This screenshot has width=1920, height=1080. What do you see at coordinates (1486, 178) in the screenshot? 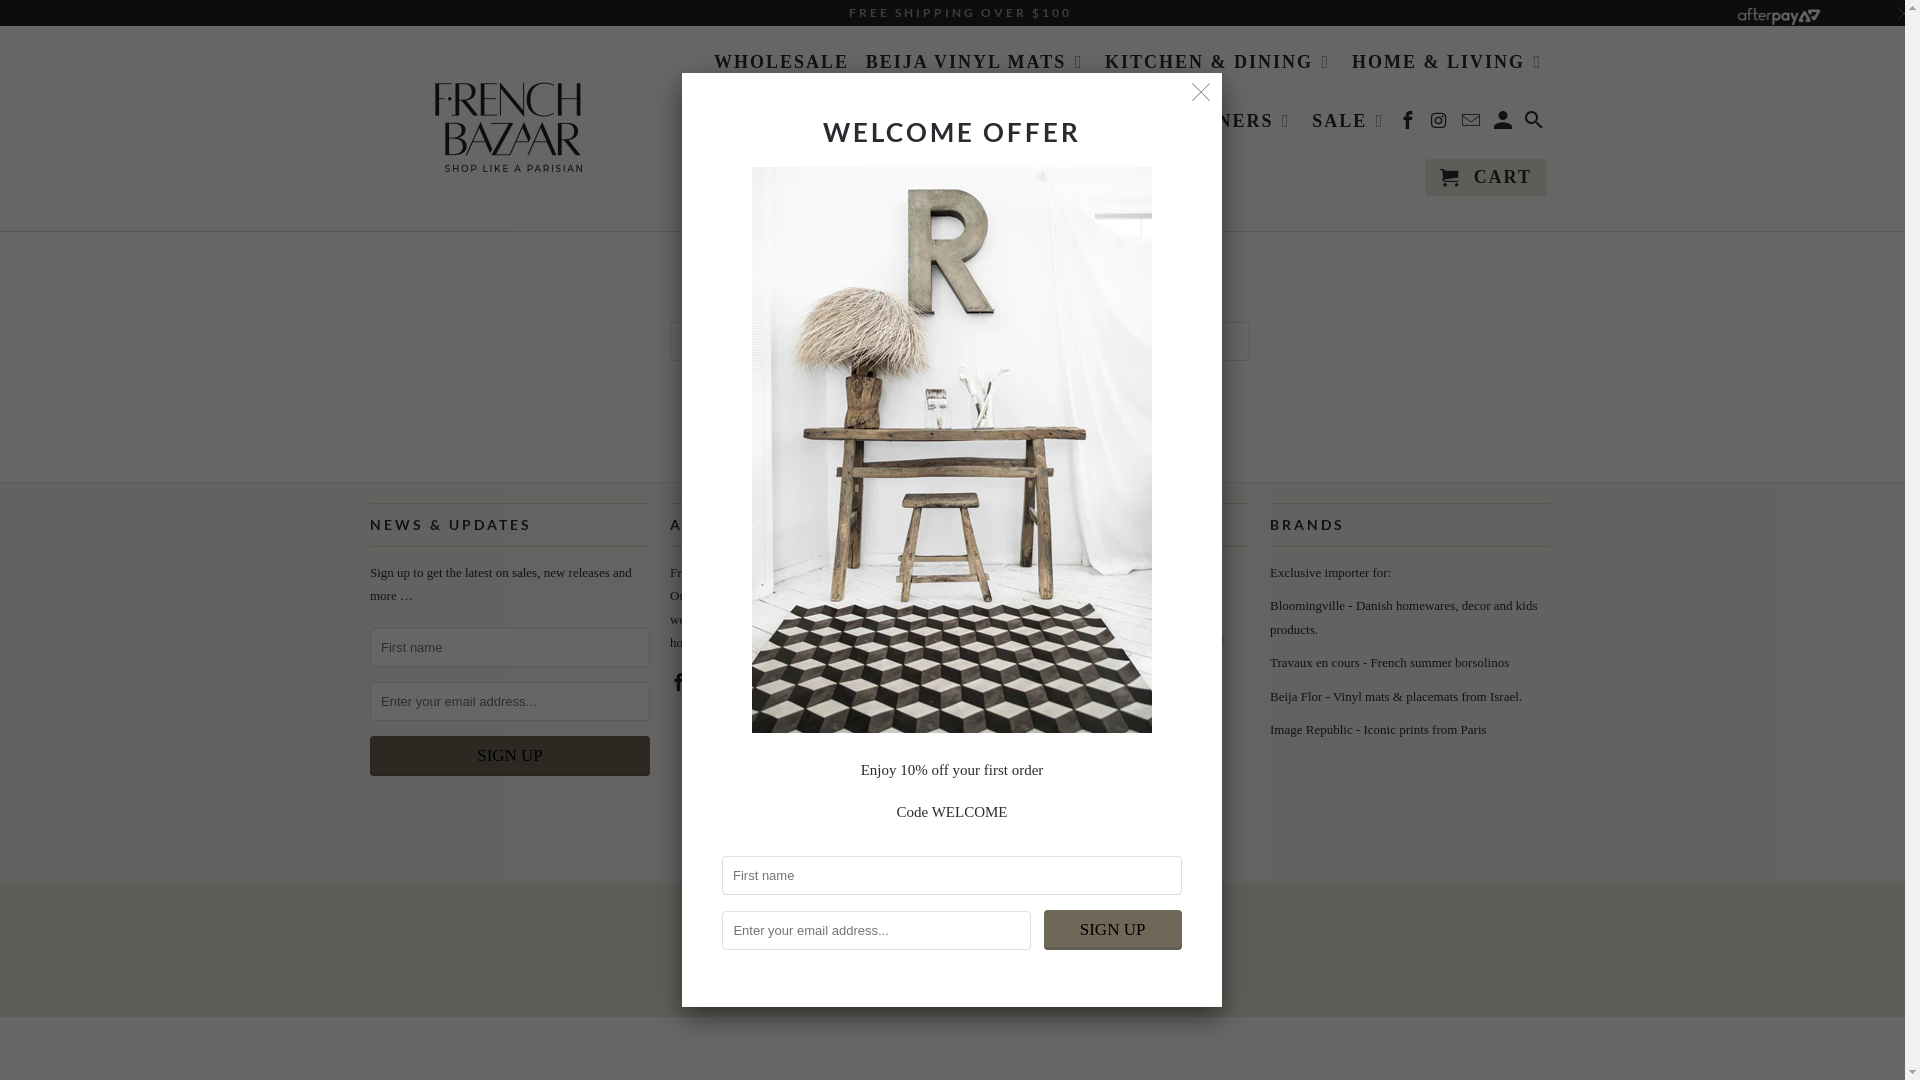
I see `CART` at bounding box center [1486, 178].